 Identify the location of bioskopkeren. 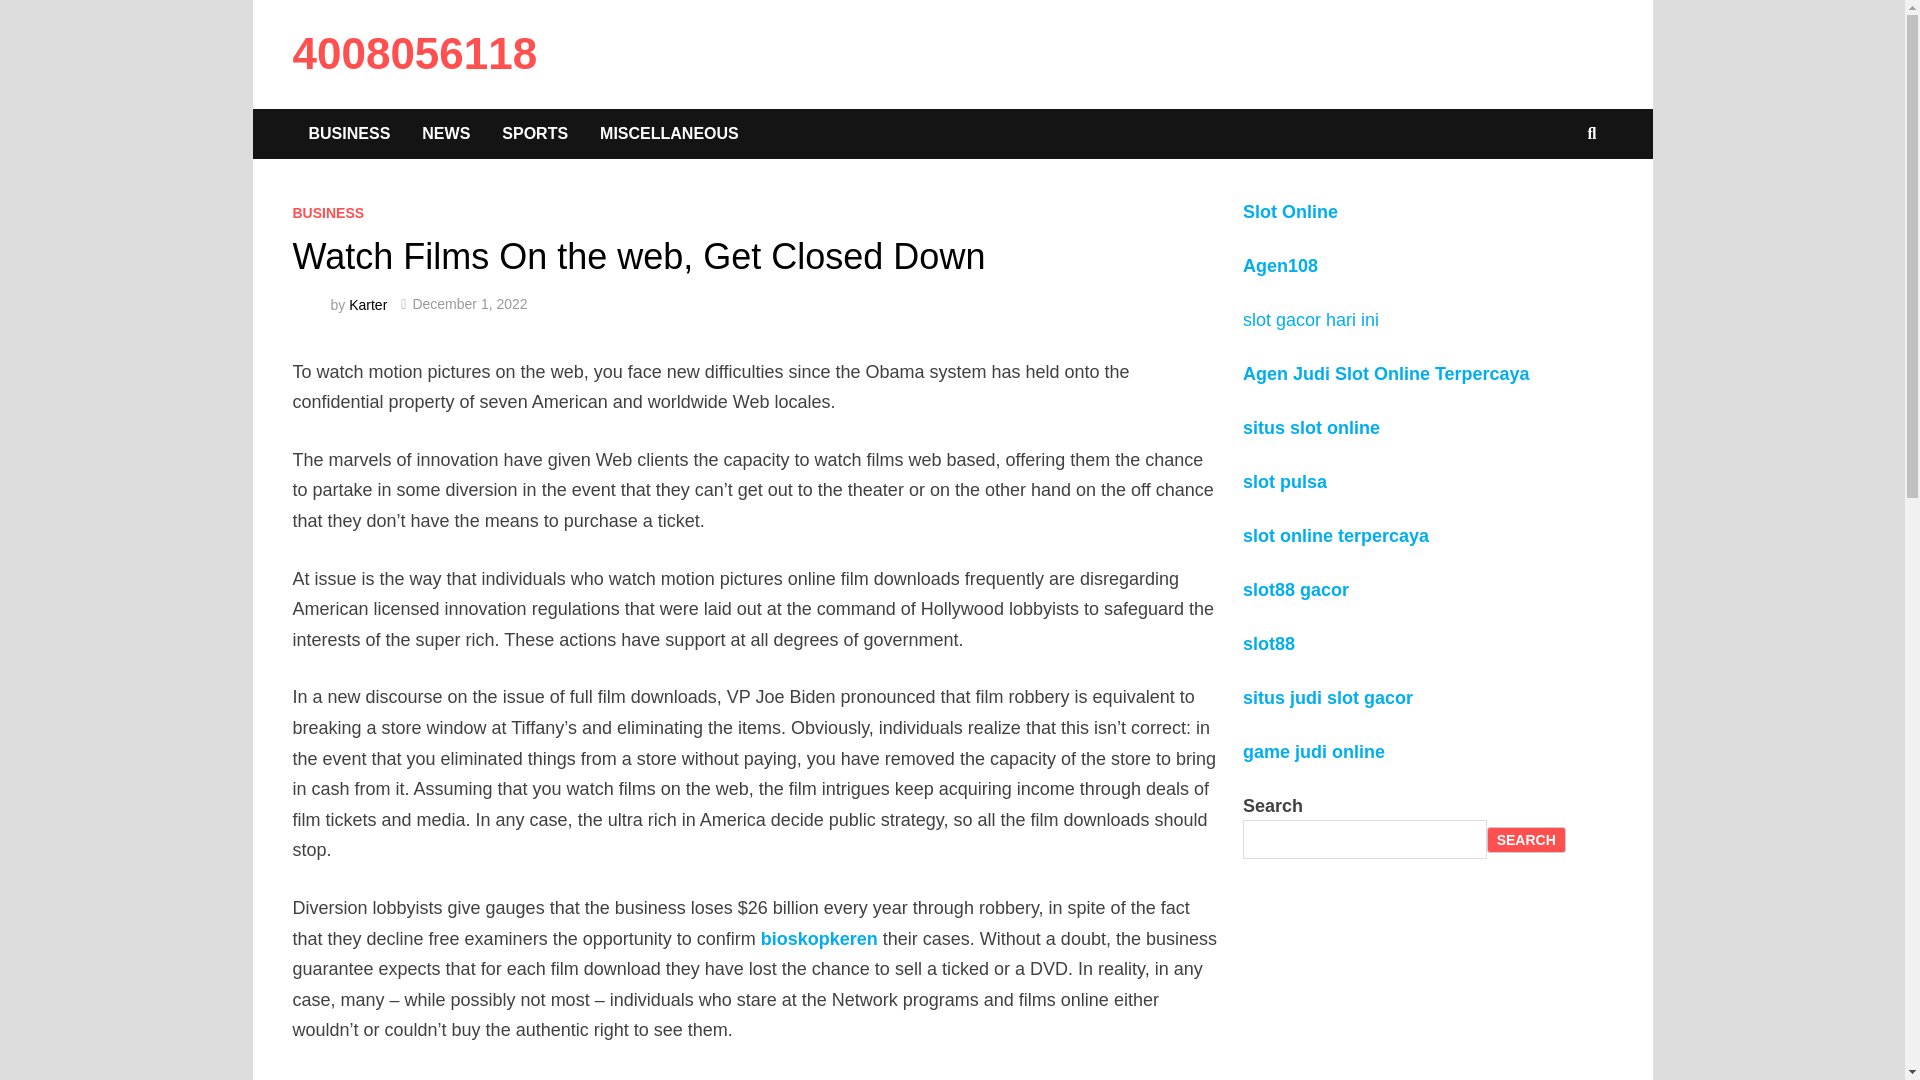
(820, 938).